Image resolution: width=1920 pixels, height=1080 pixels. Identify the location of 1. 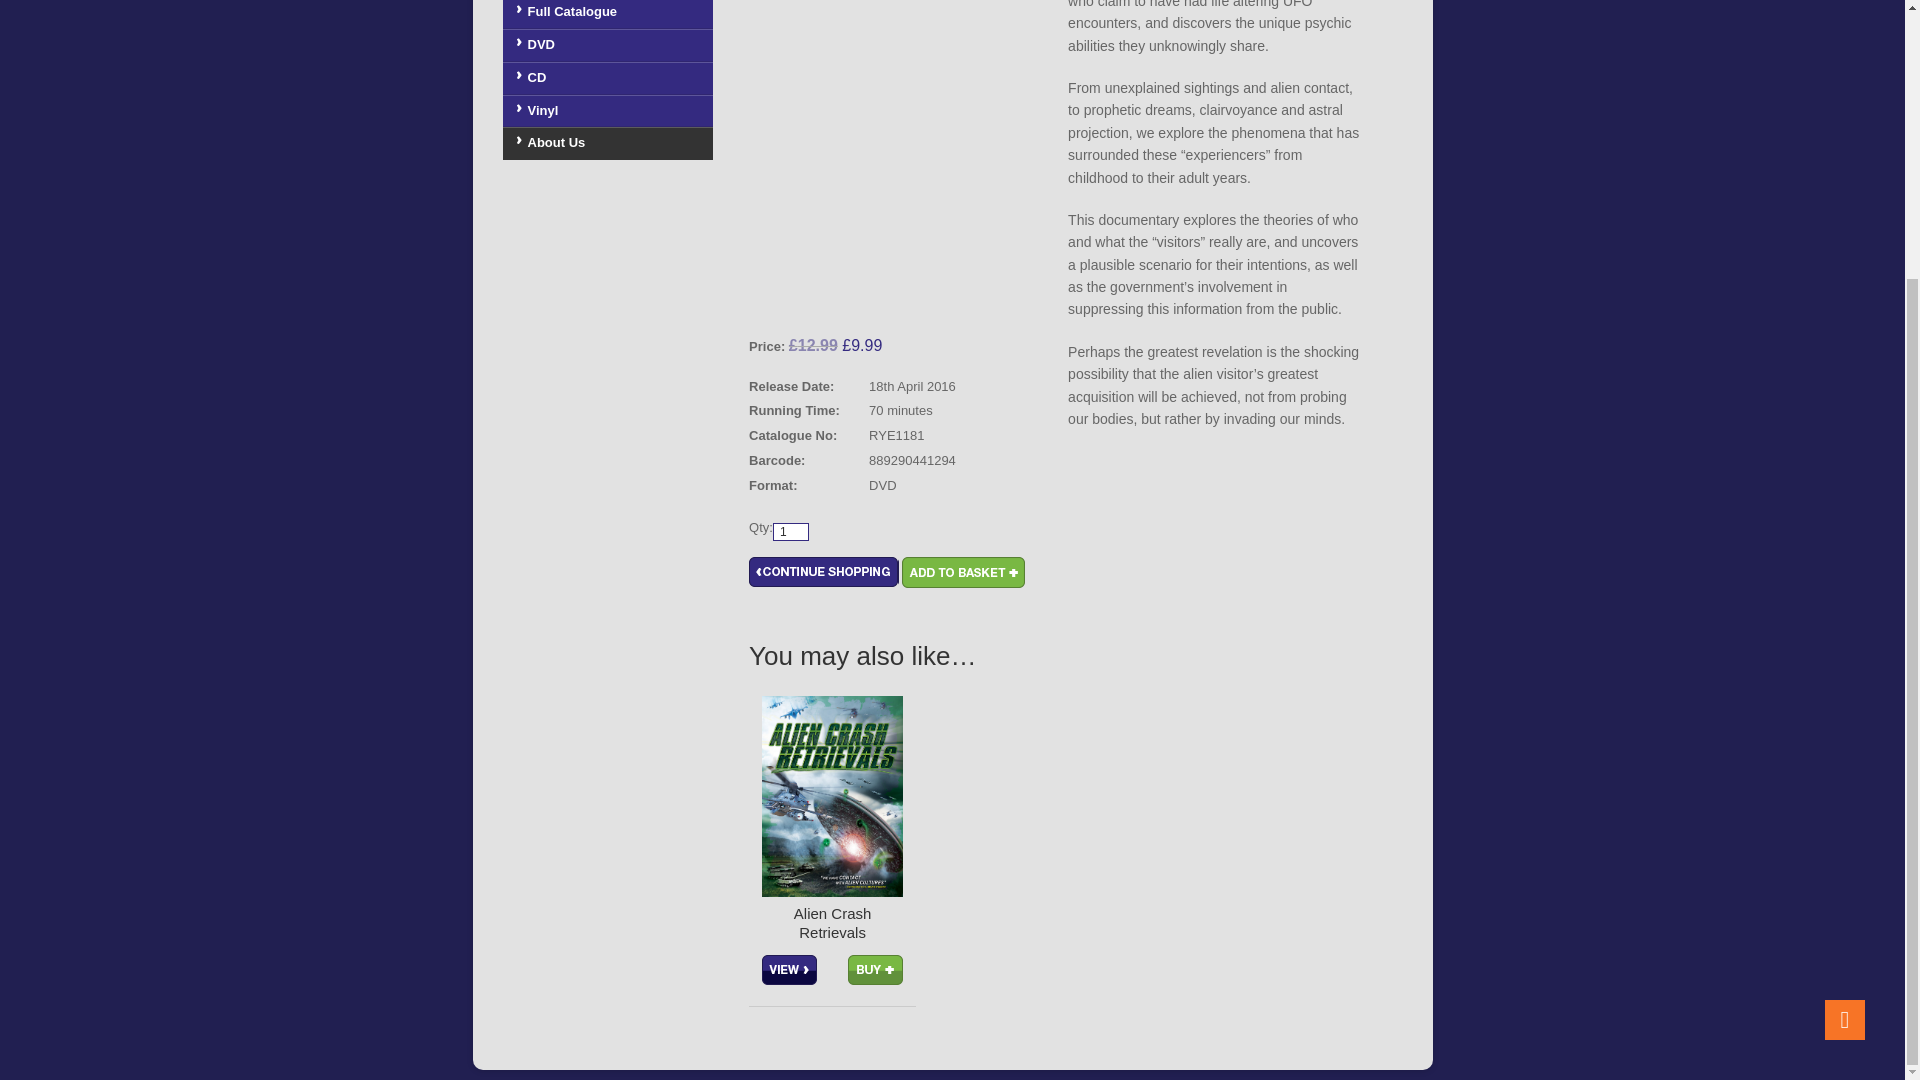
(790, 532).